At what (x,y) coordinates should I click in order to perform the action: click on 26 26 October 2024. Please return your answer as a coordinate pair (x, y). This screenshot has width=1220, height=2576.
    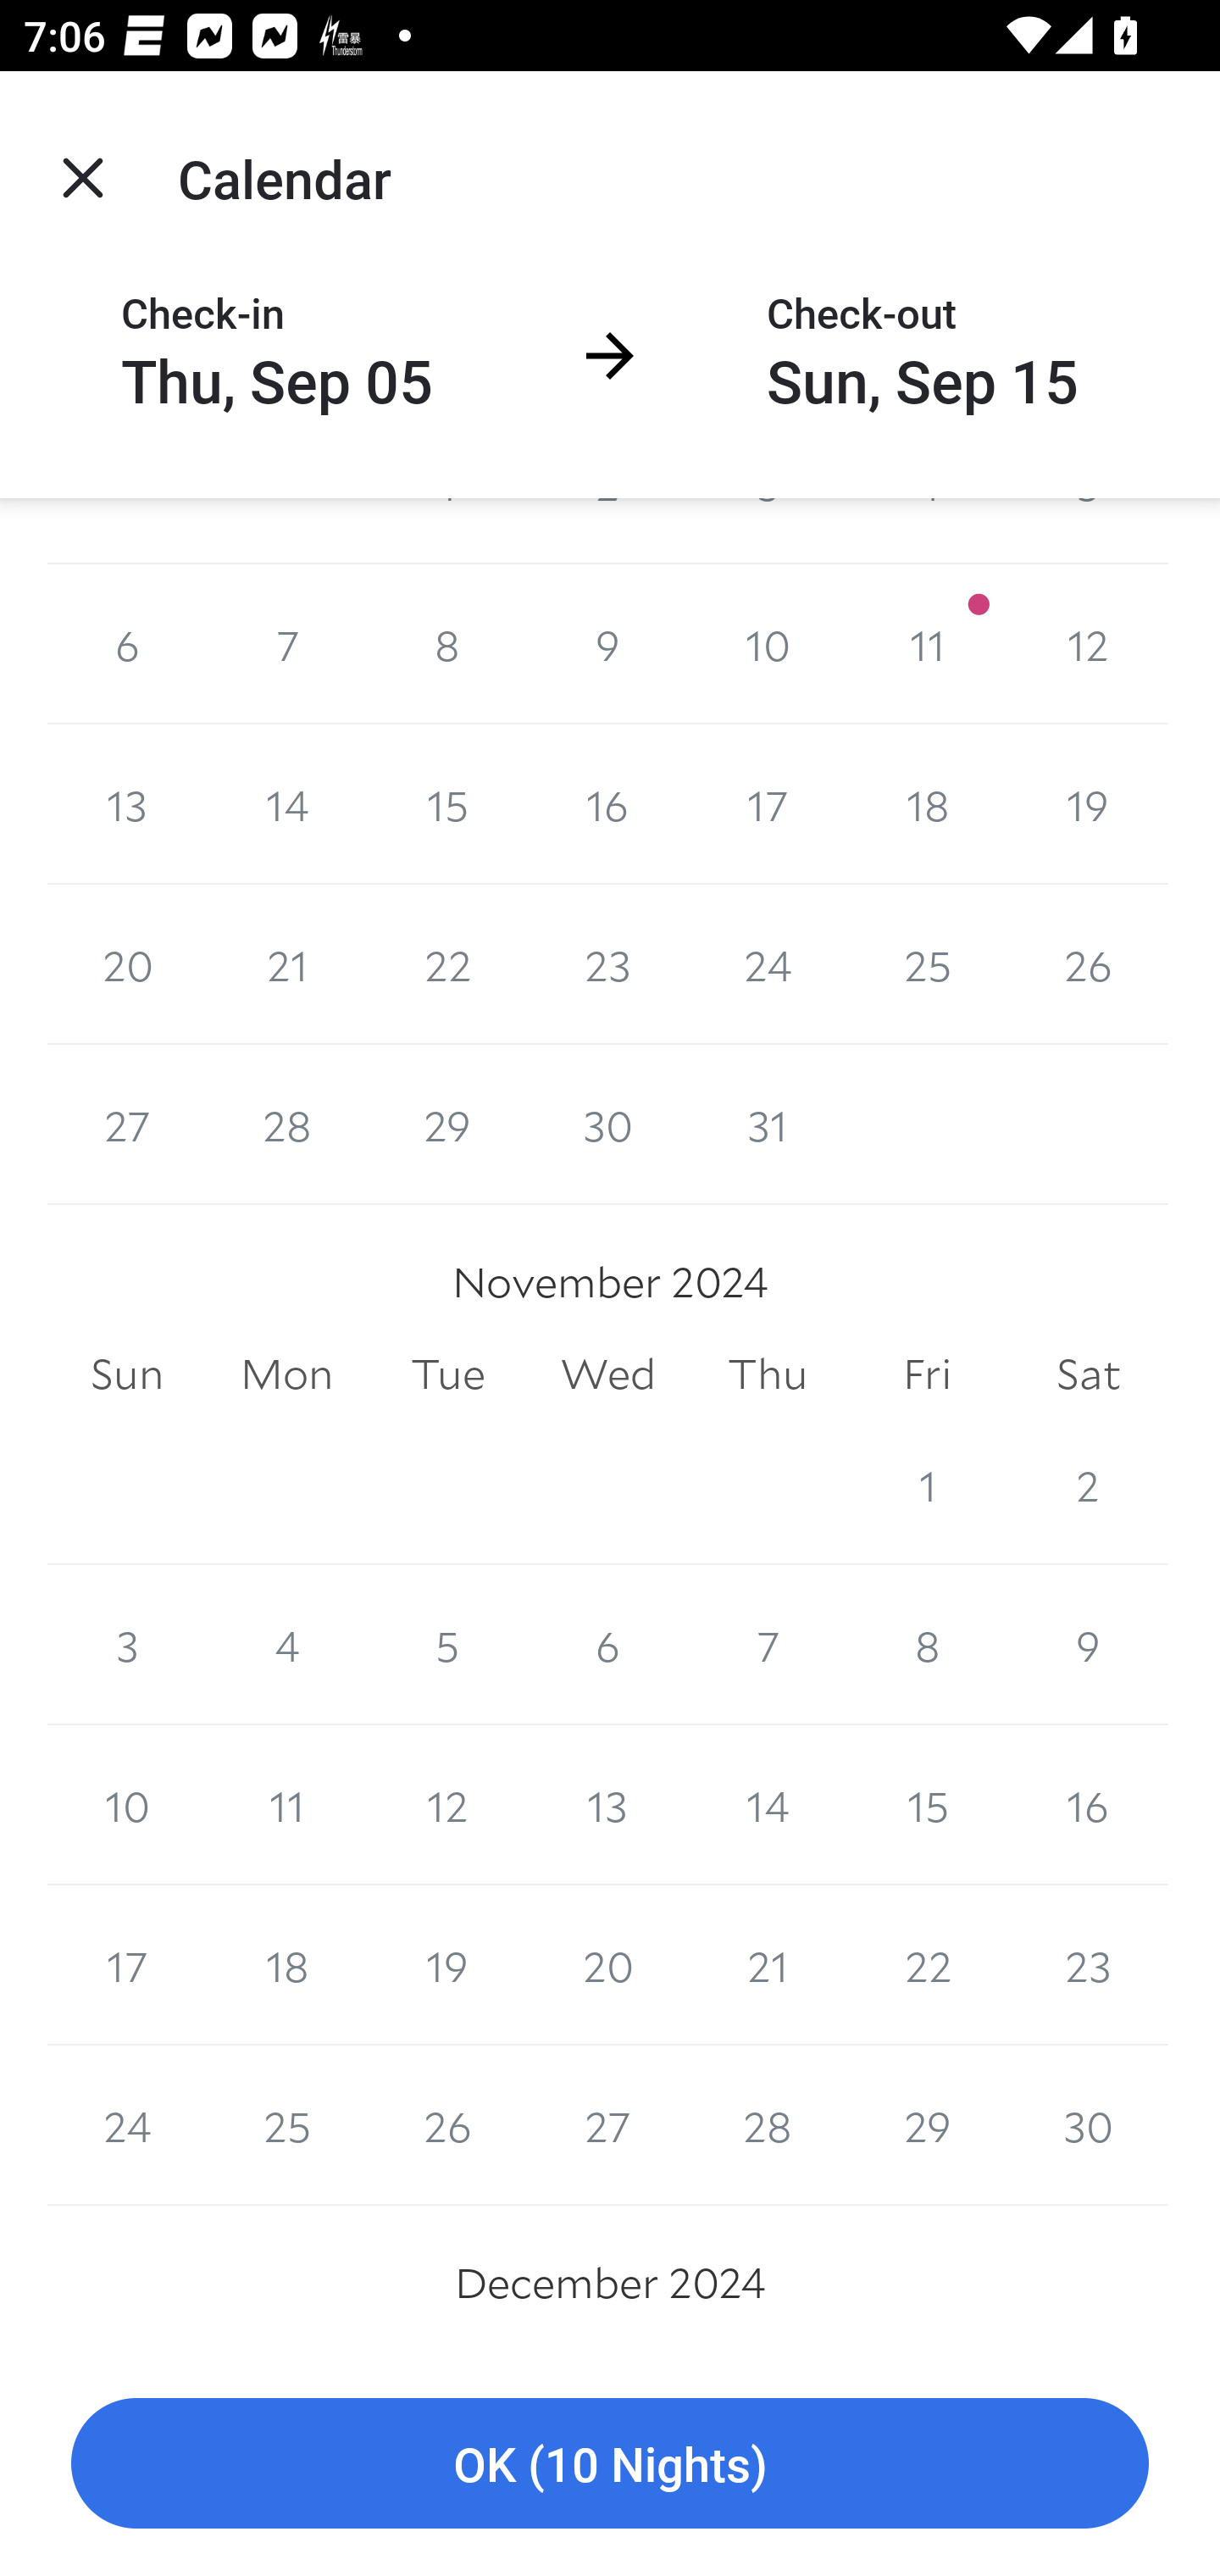
    Looking at the image, I should click on (1088, 964).